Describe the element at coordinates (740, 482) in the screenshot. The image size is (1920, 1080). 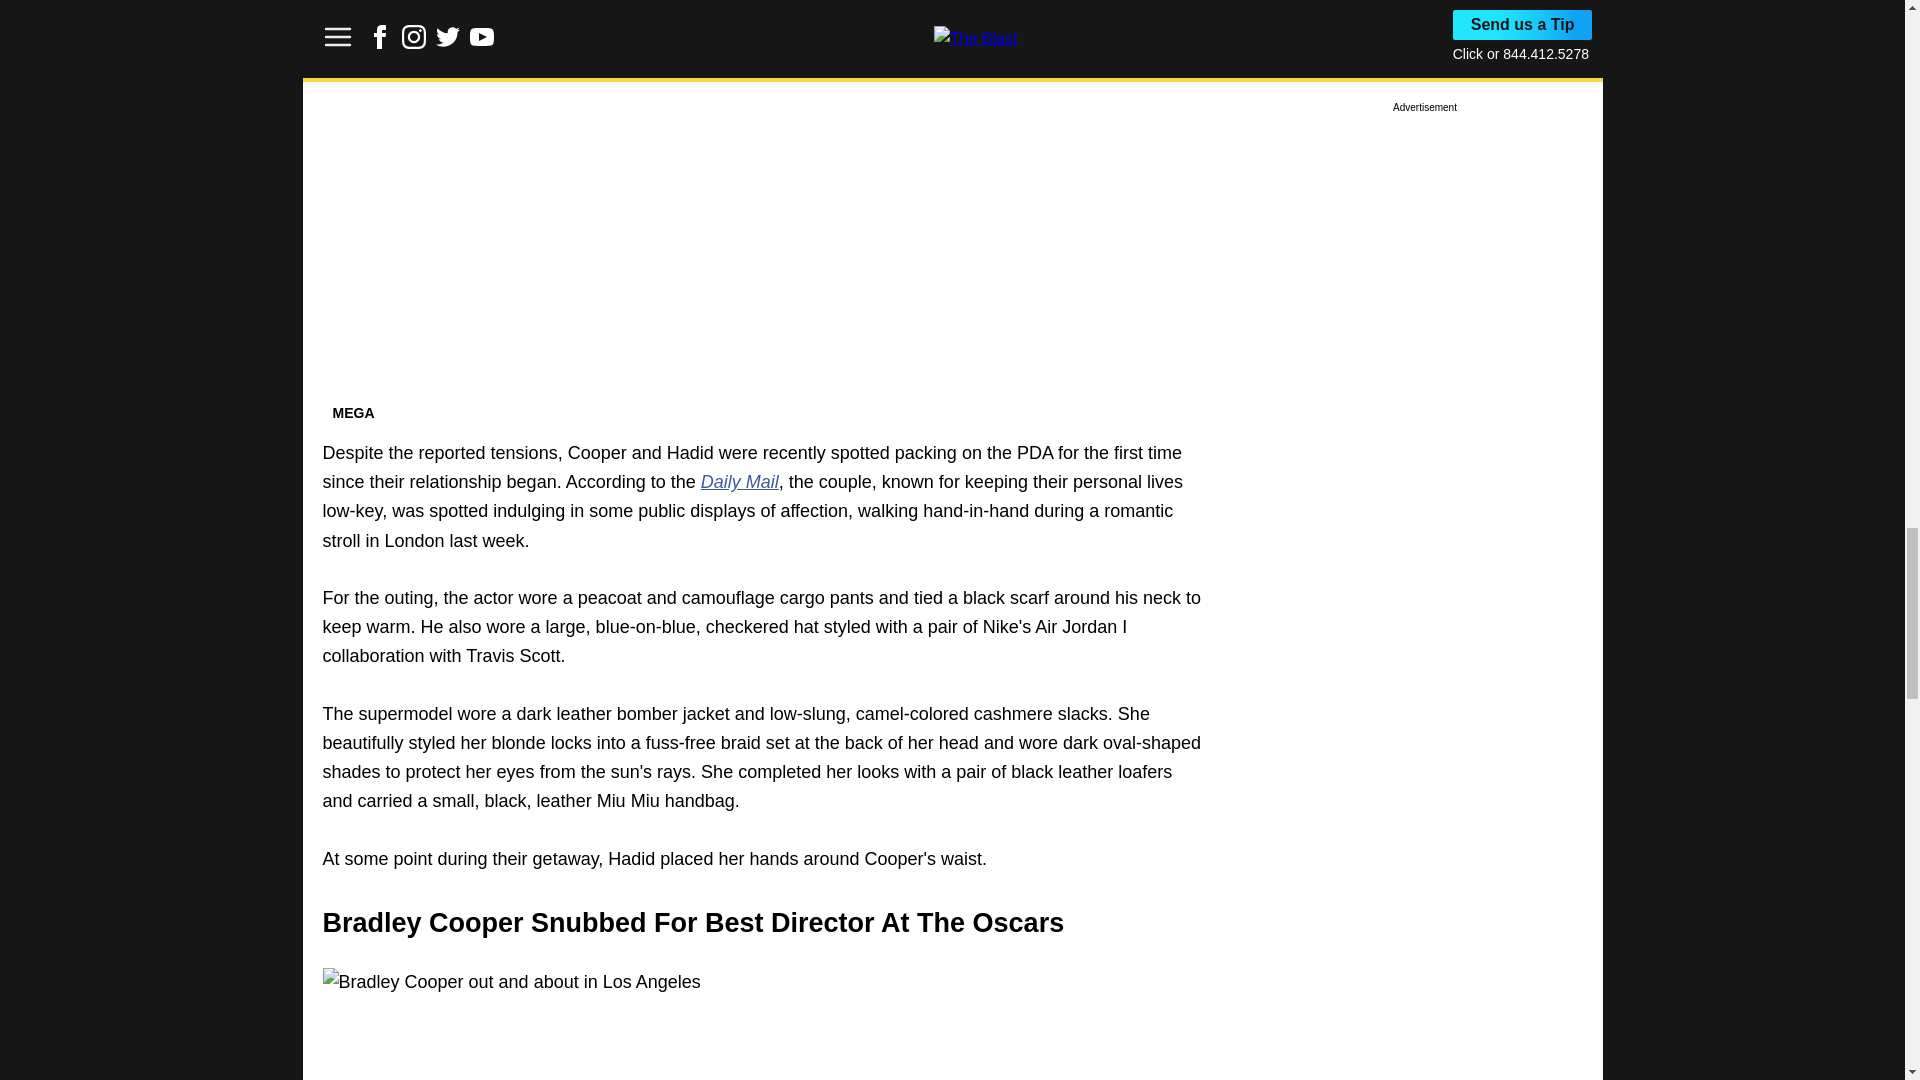
I see `Daily Mail` at that location.